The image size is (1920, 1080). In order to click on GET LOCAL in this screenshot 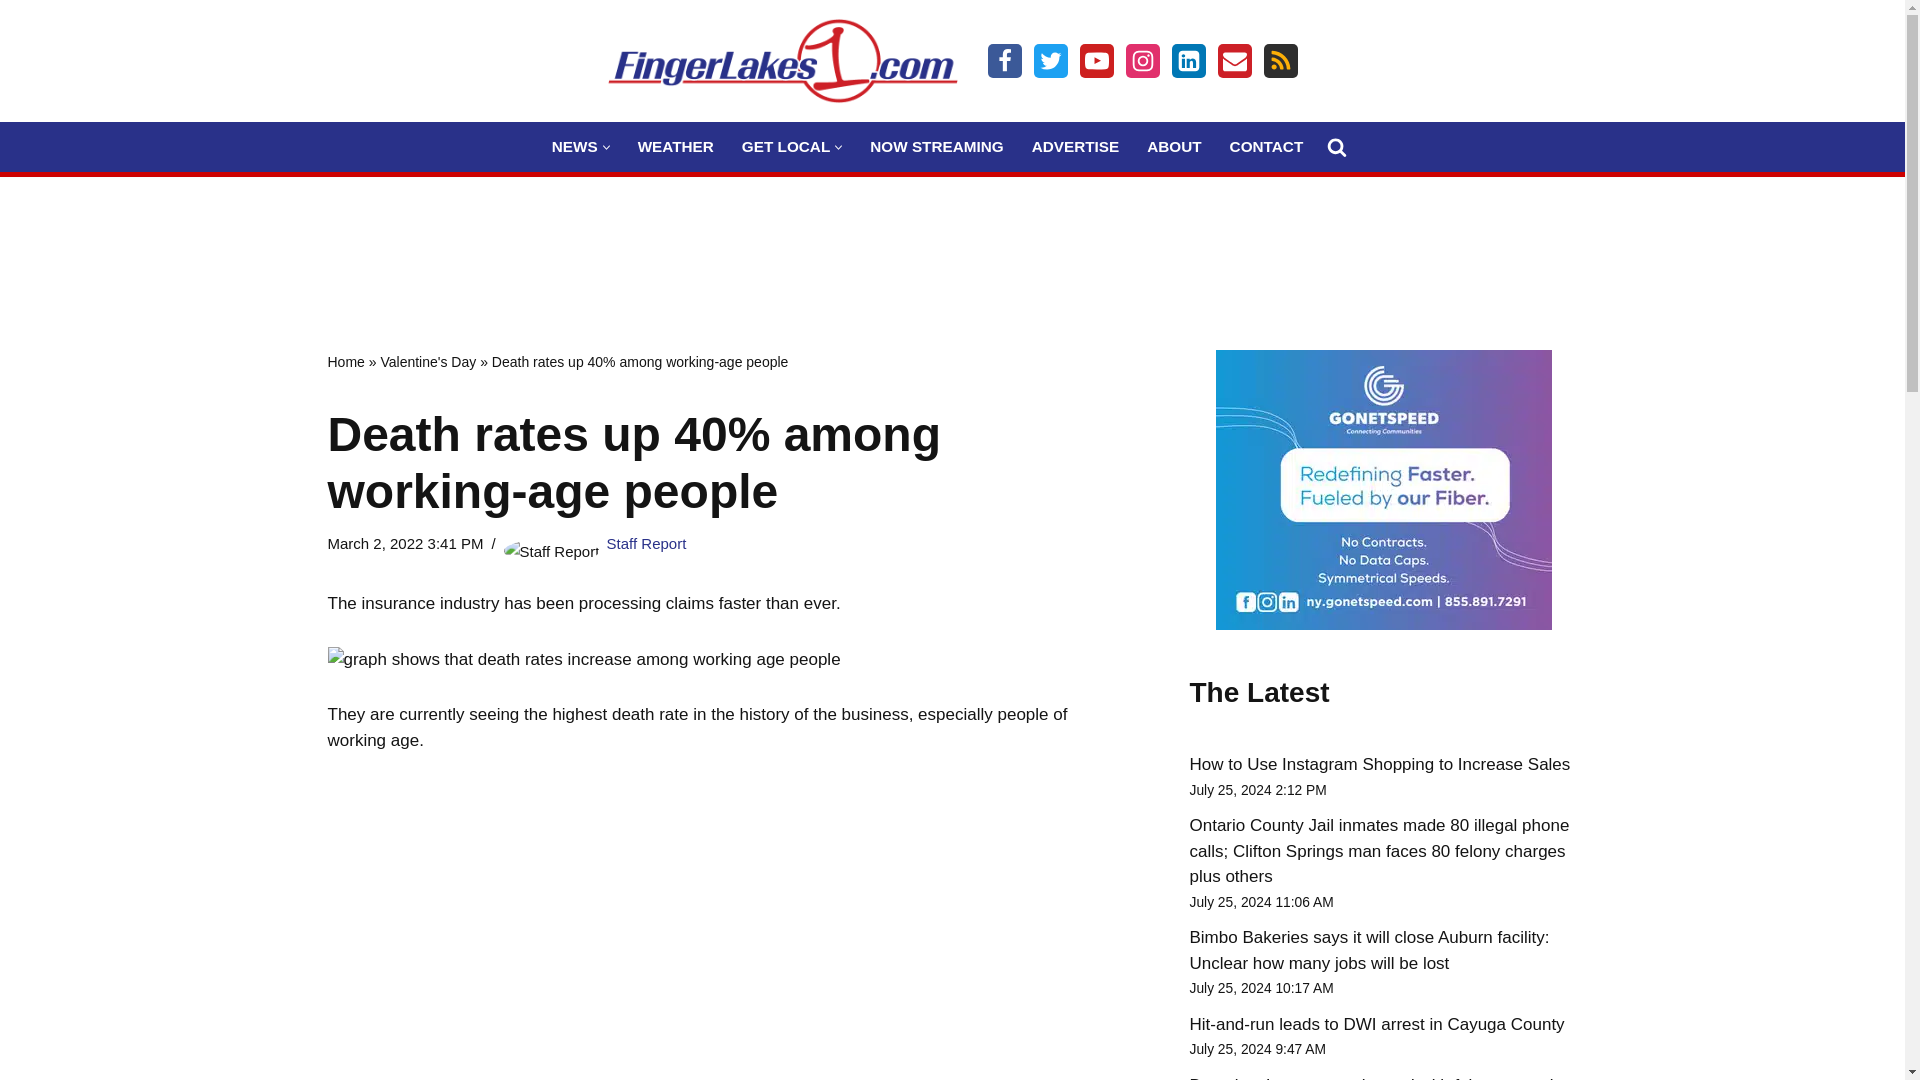, I will do `click(785, 146)`.